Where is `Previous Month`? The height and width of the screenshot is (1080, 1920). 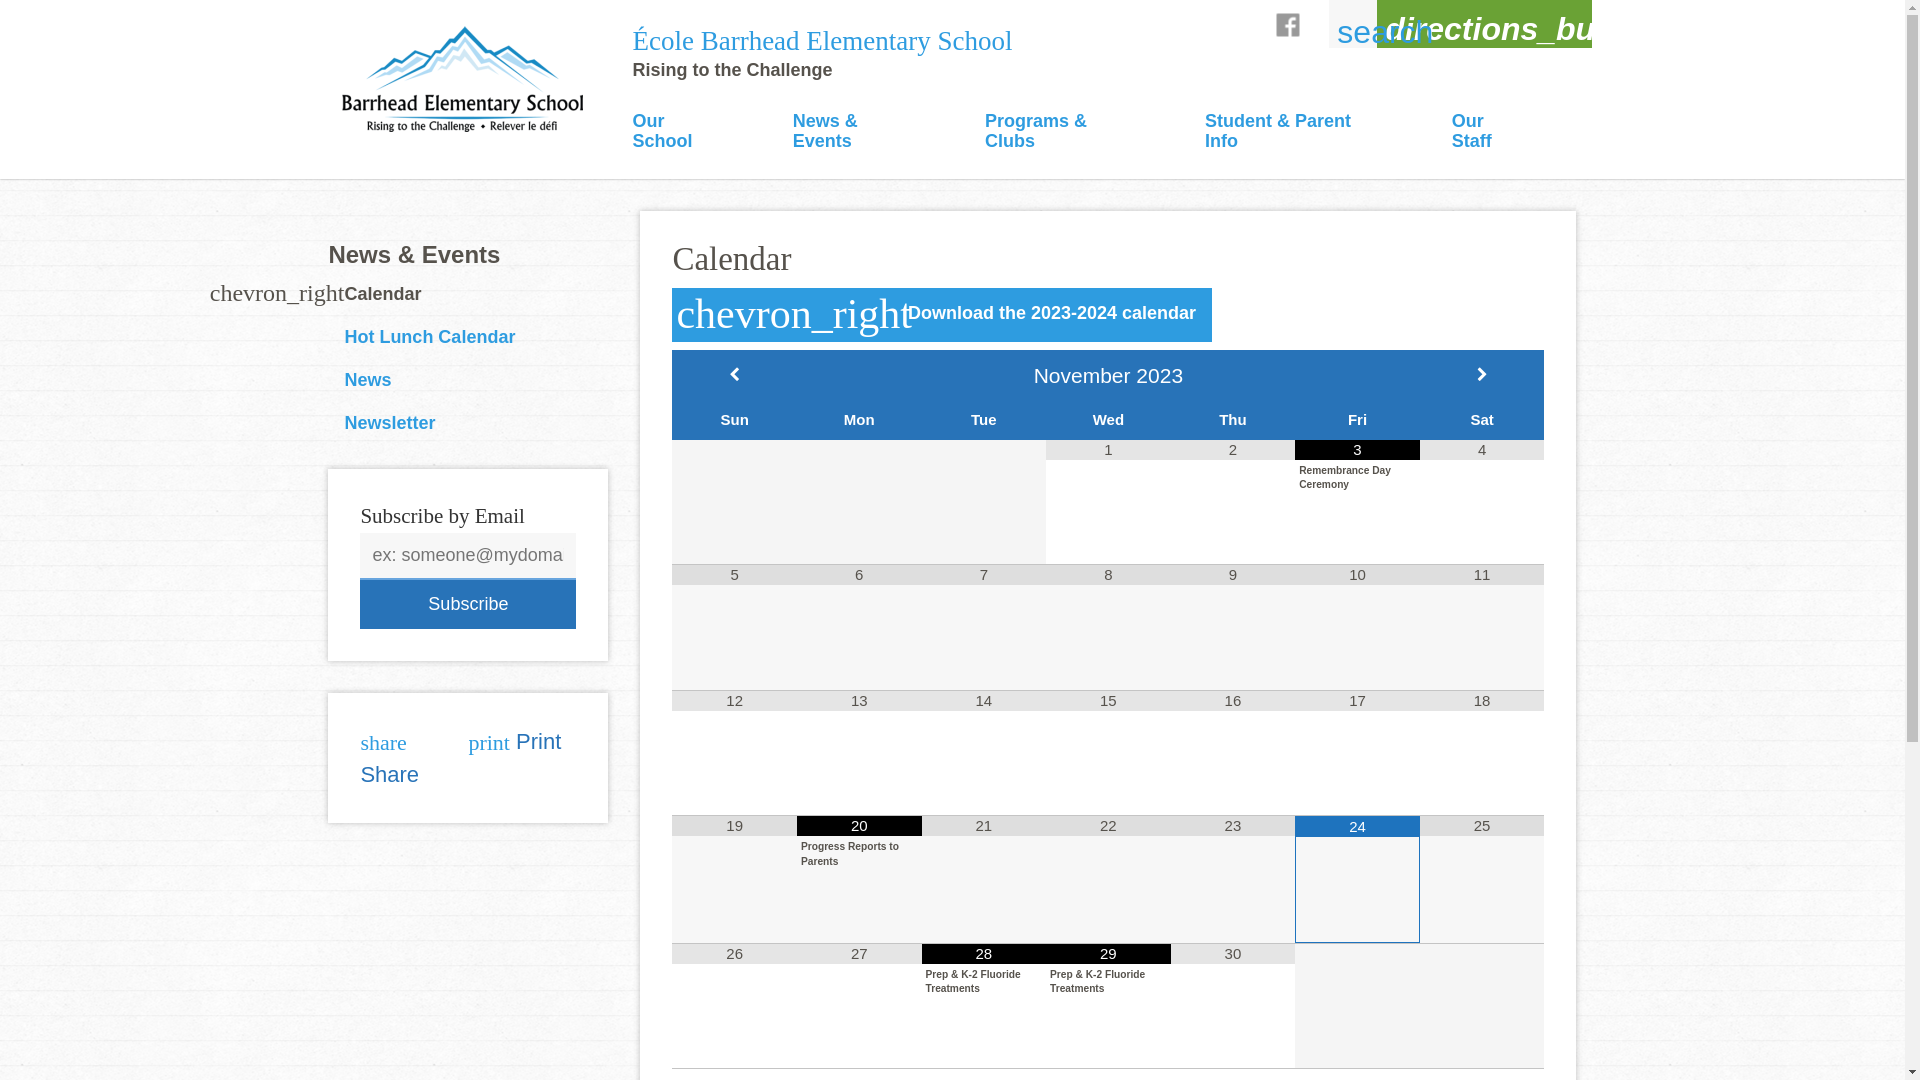
Previous Month is located at coordinates (734, 374).